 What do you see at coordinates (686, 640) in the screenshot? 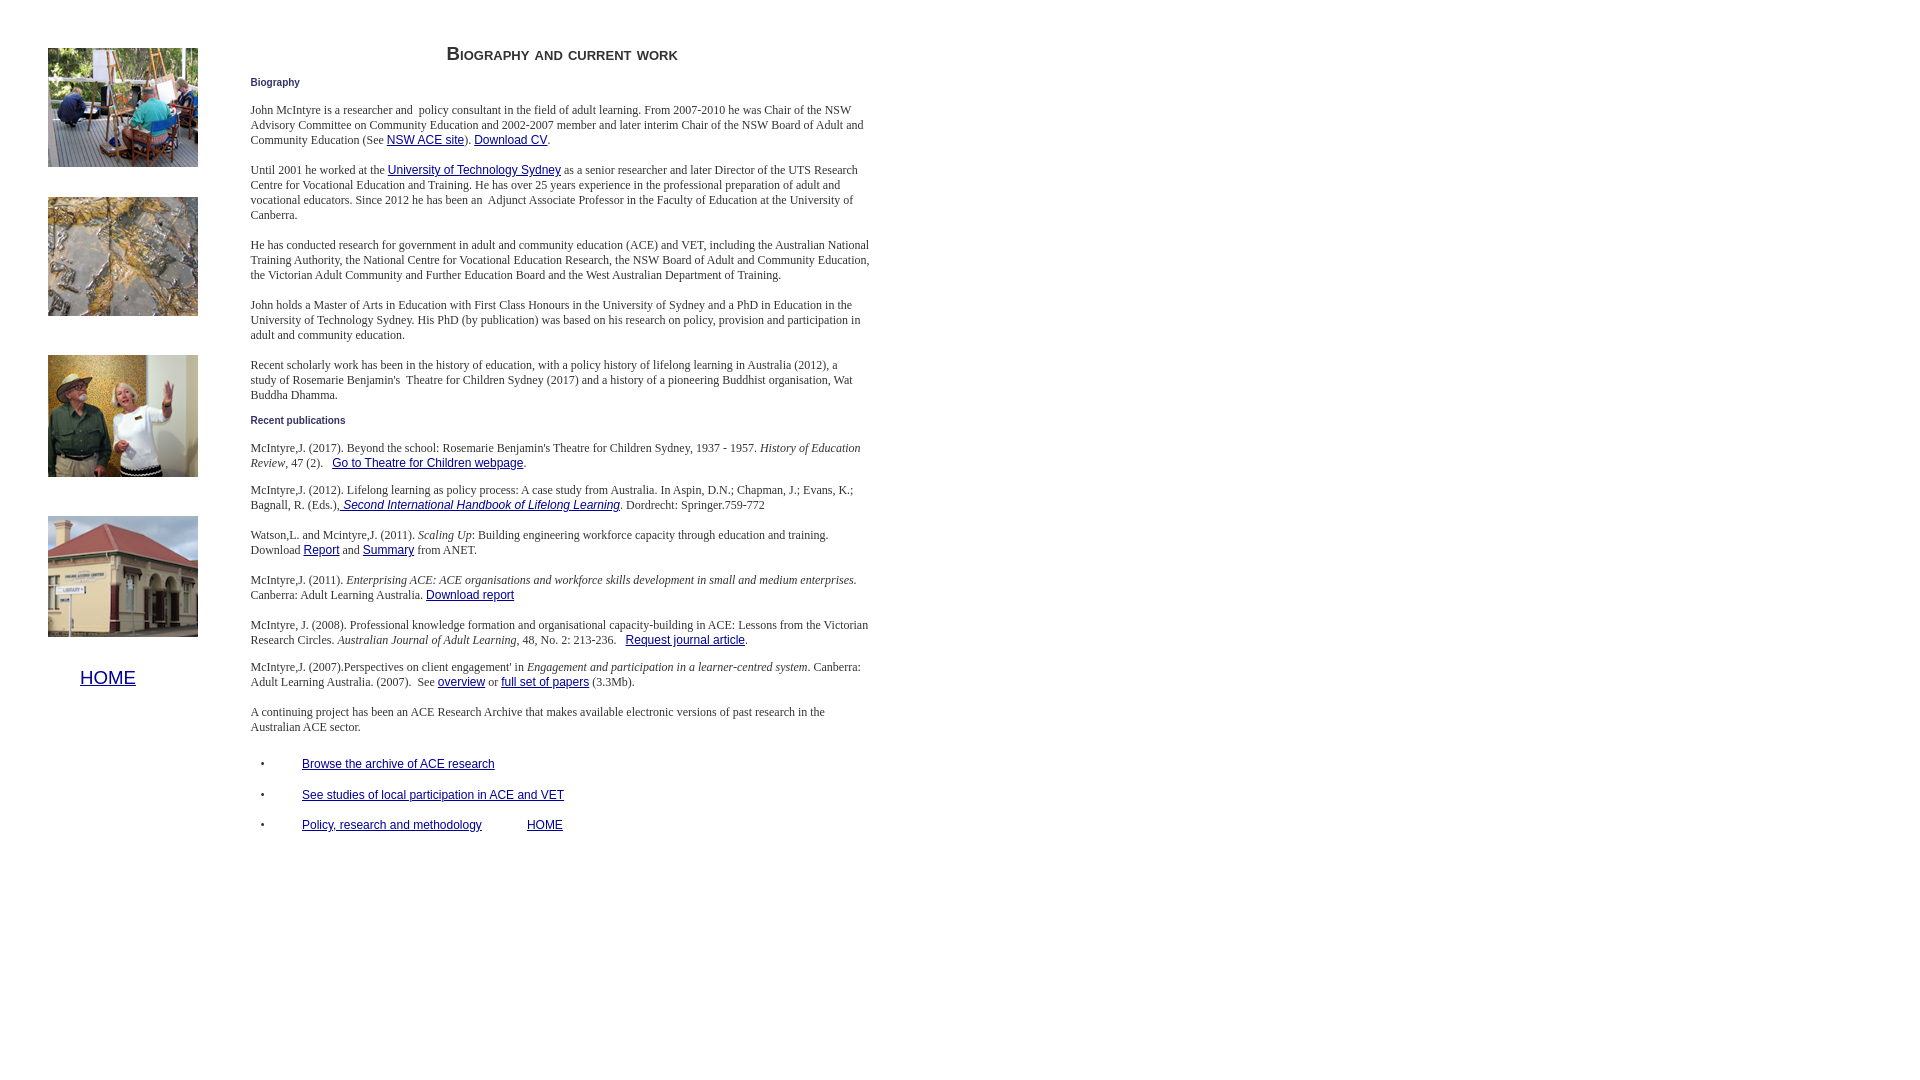
I see `Request journal article` at bounding box center [686, 640].